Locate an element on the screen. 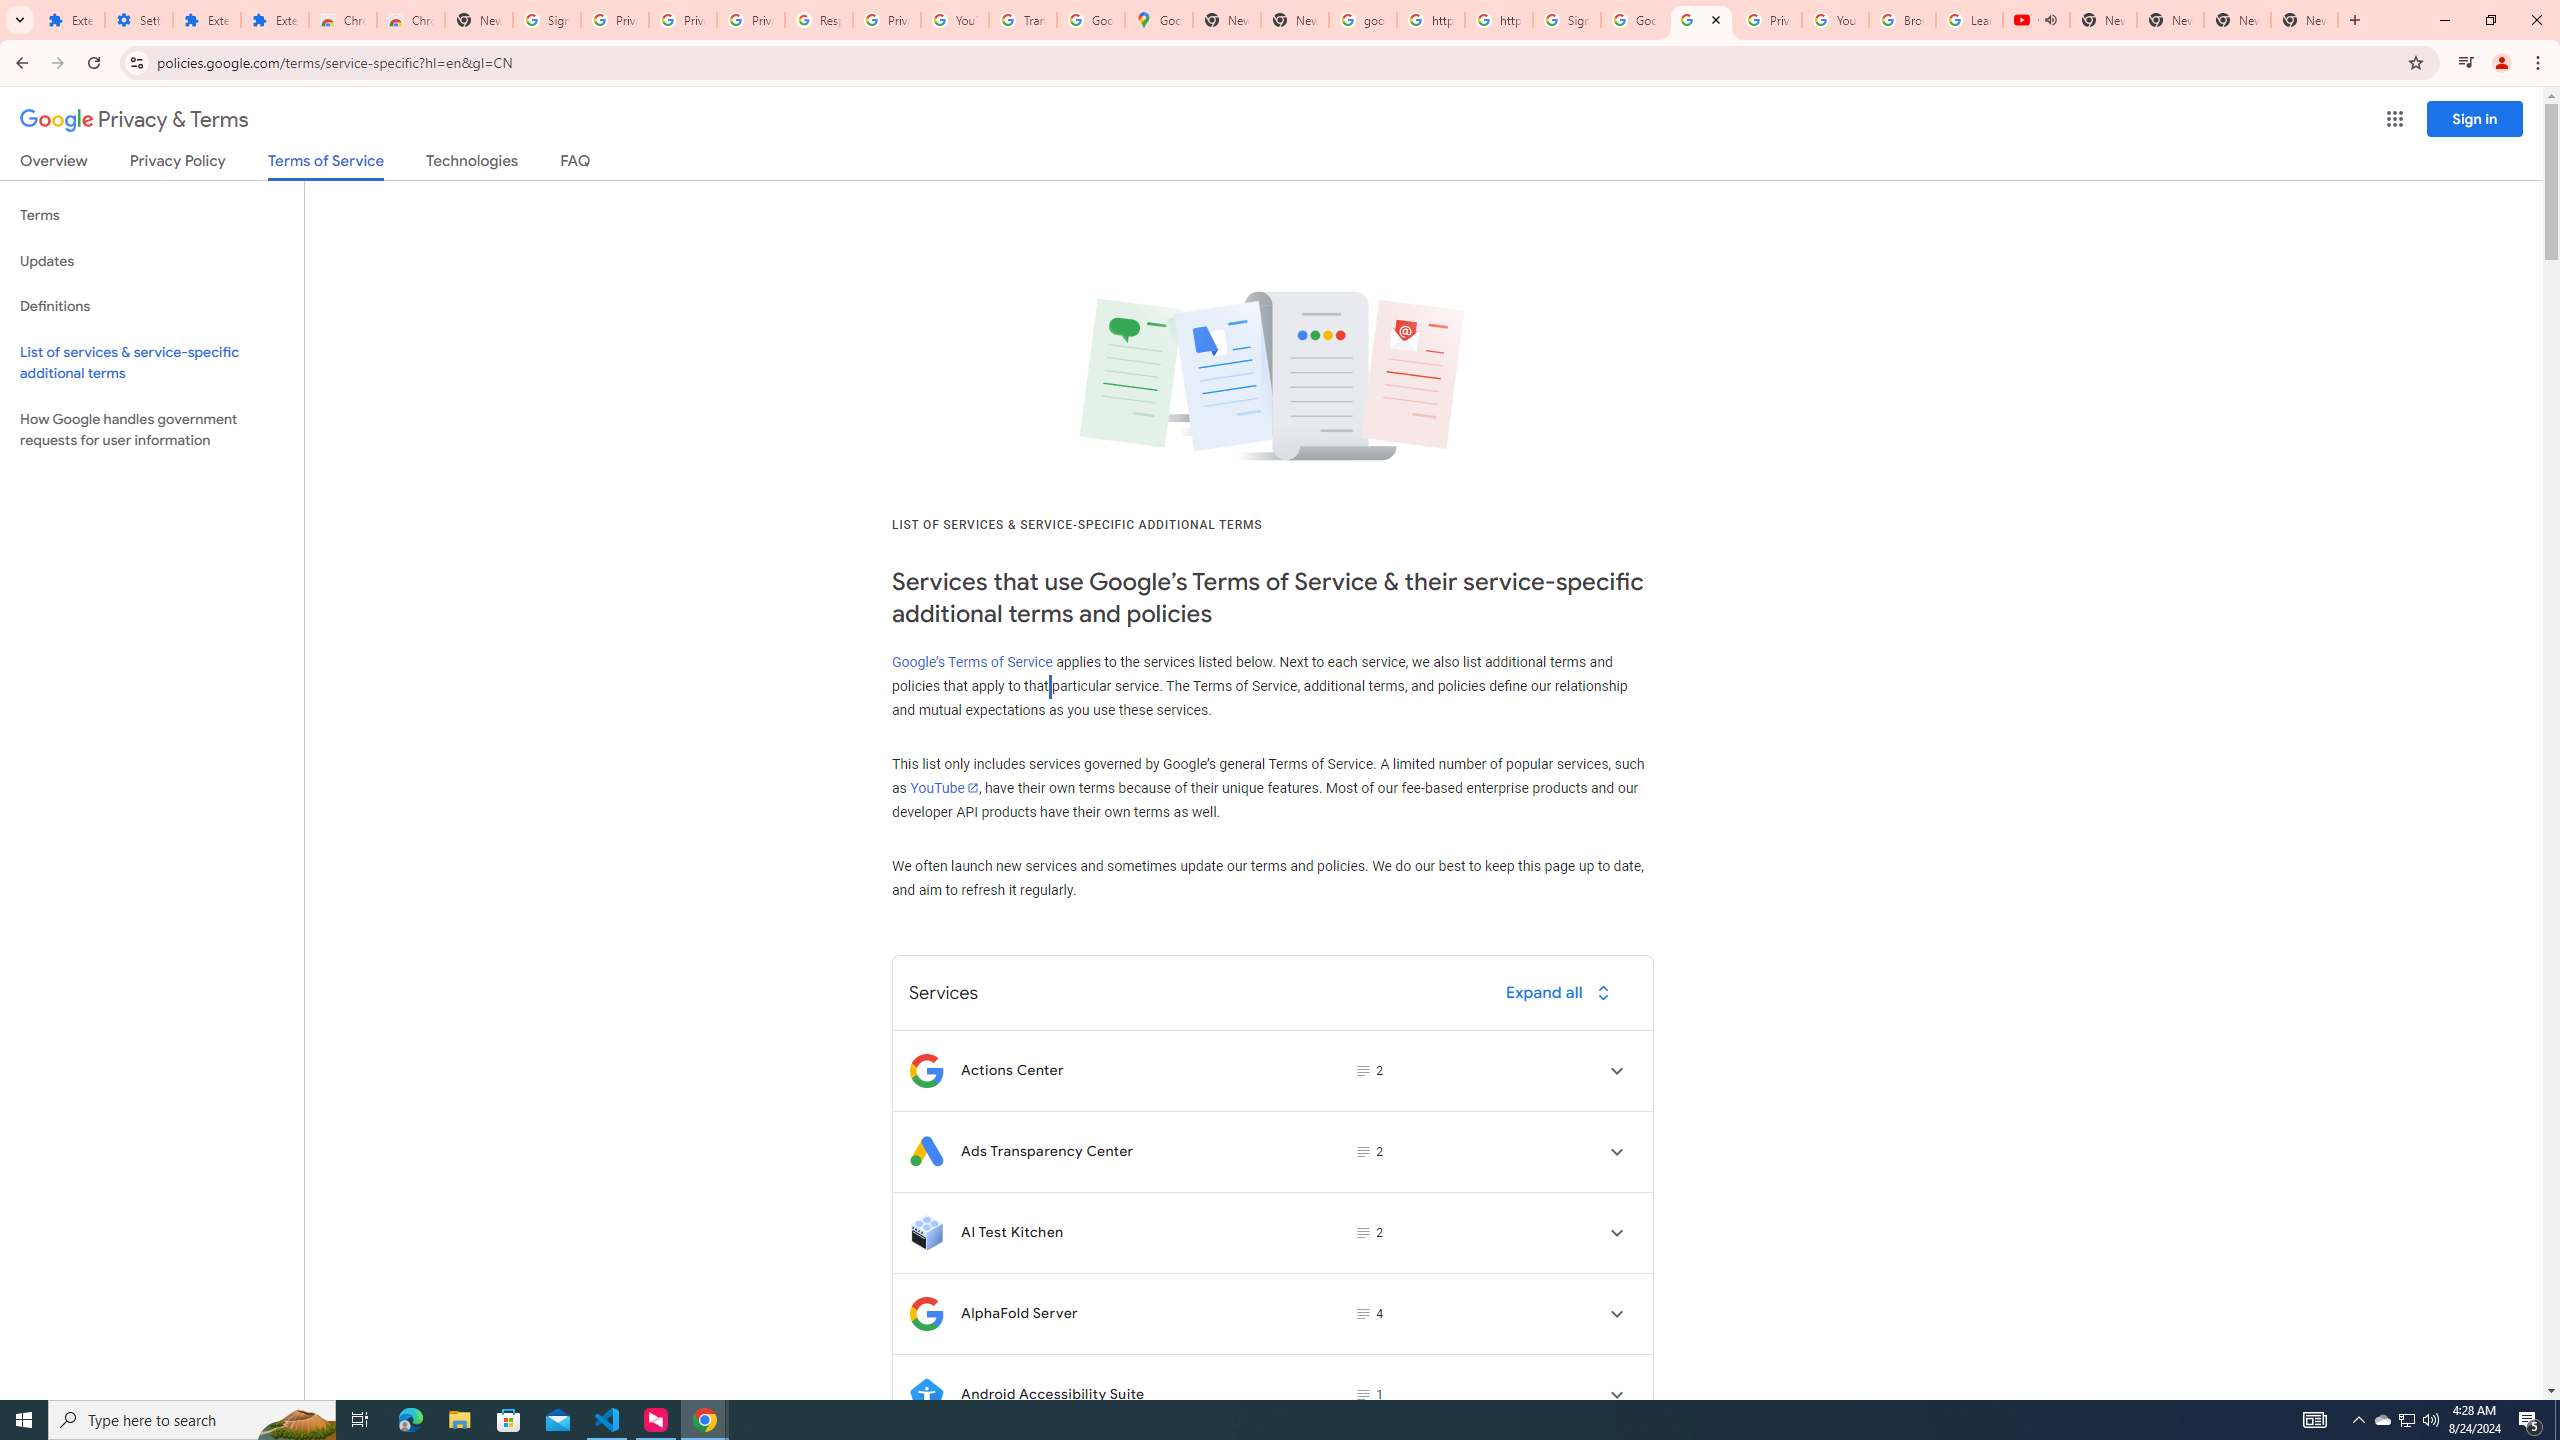 The image size is (2560, 1440). Extensions is located at coordinates (72, 20).